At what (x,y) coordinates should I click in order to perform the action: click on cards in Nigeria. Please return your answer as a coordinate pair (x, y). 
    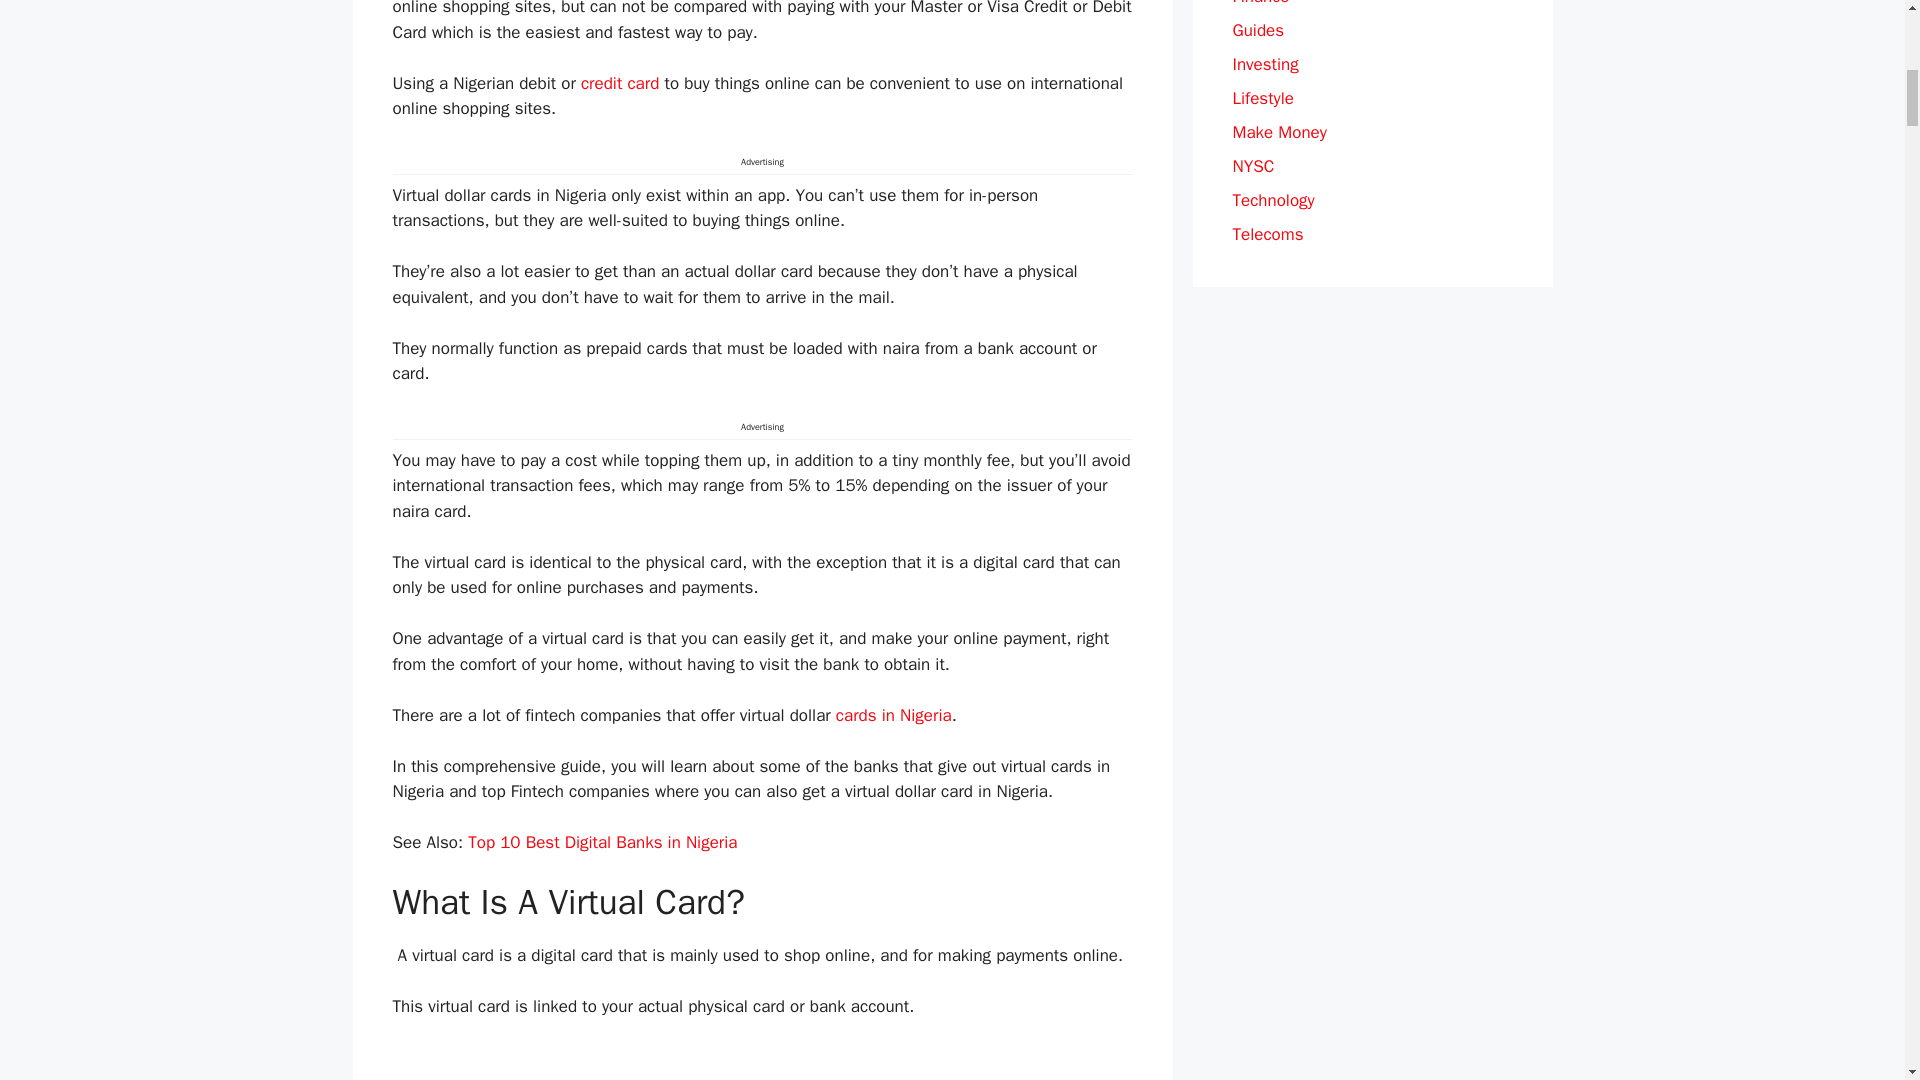
    Looking at the image, I should click on (894, 715).